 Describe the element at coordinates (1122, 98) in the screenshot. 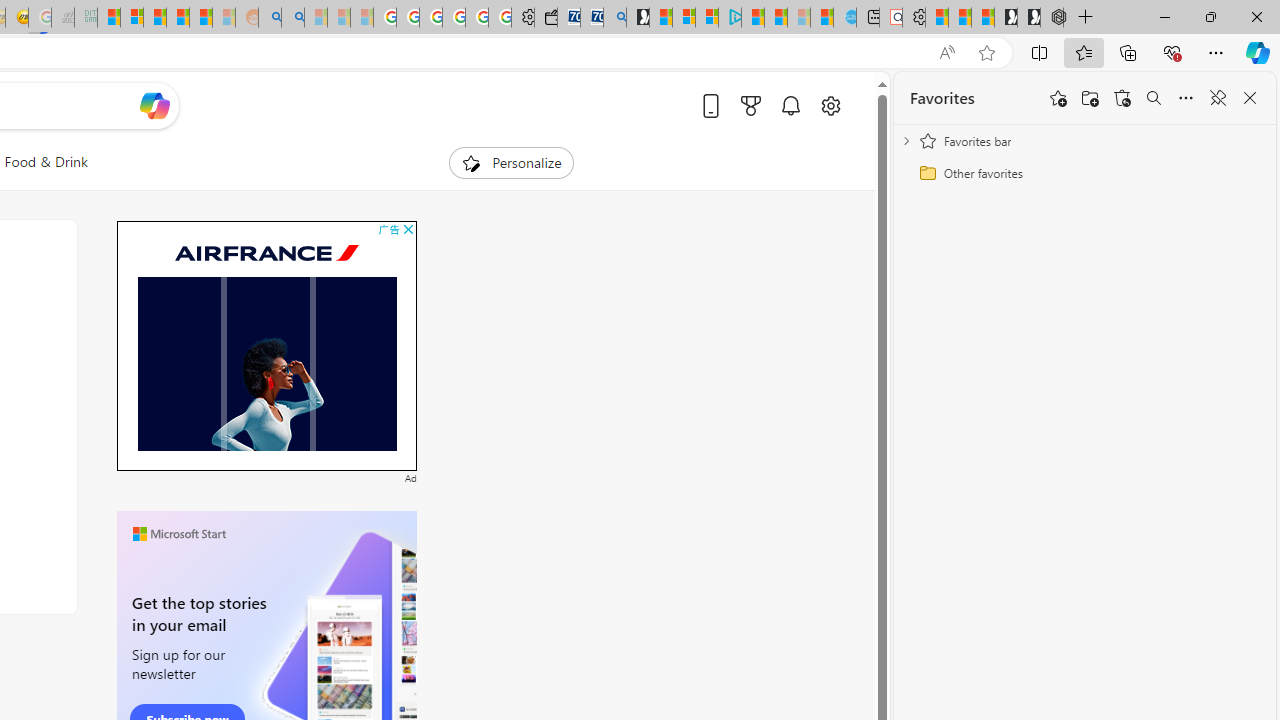

I see `Restore deleted favorites` at that location.